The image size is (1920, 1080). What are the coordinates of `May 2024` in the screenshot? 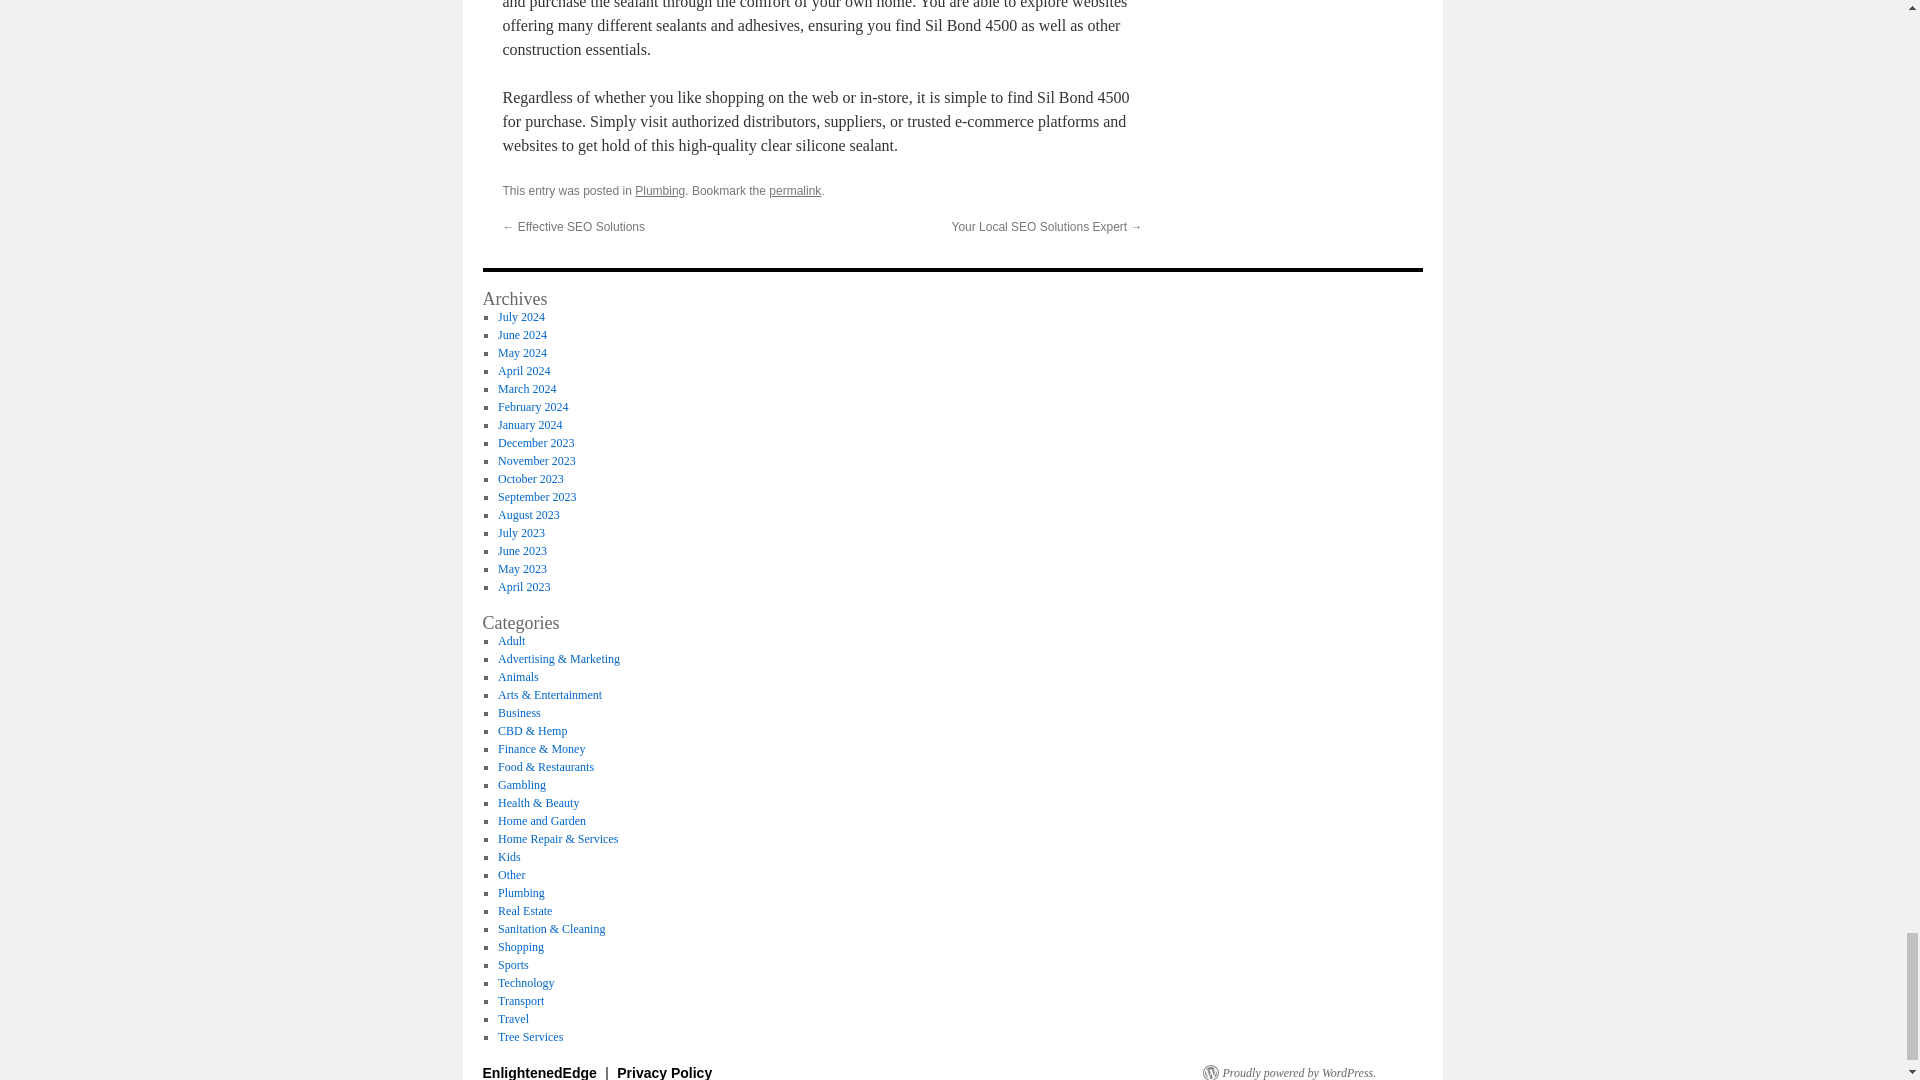 It's located at (522, 352).